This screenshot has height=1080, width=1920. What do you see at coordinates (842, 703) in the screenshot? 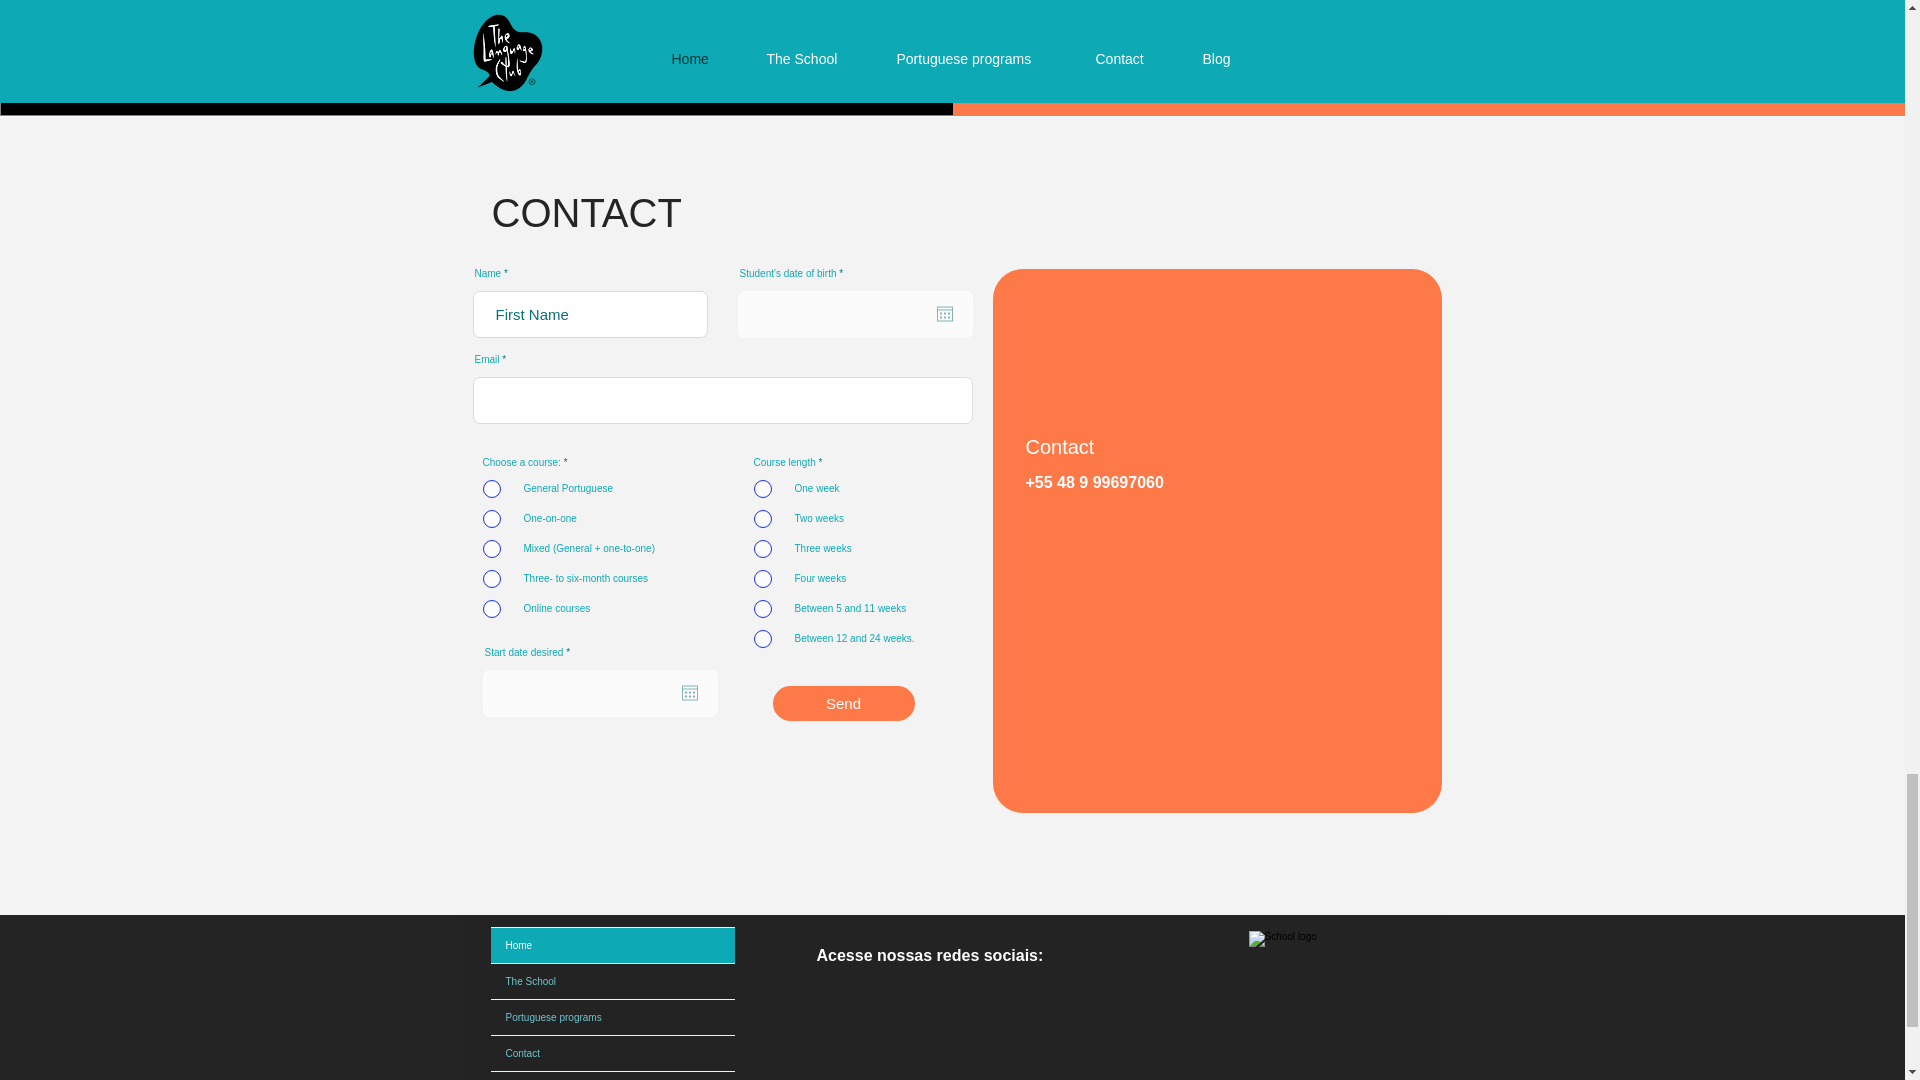
I see `Send` at bounding box center [842, 703].